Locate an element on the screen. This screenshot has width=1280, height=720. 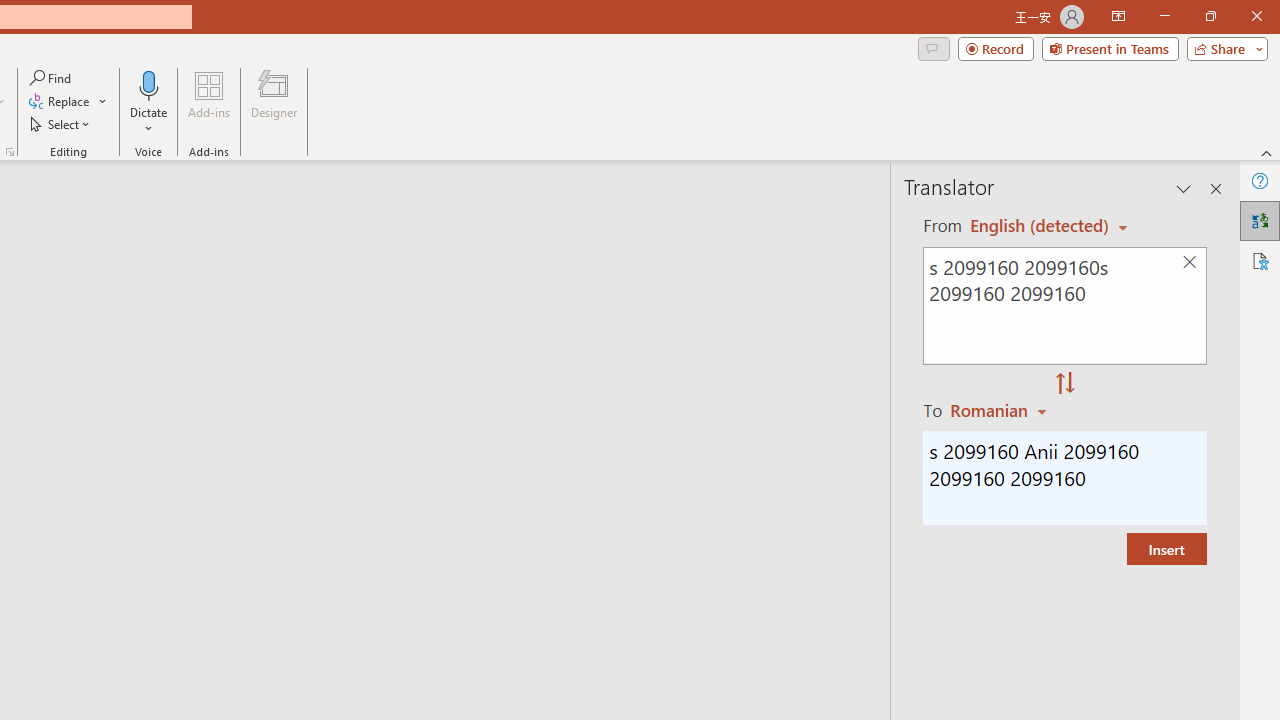
Czech (detected) is located at coordinates (1040, 226).